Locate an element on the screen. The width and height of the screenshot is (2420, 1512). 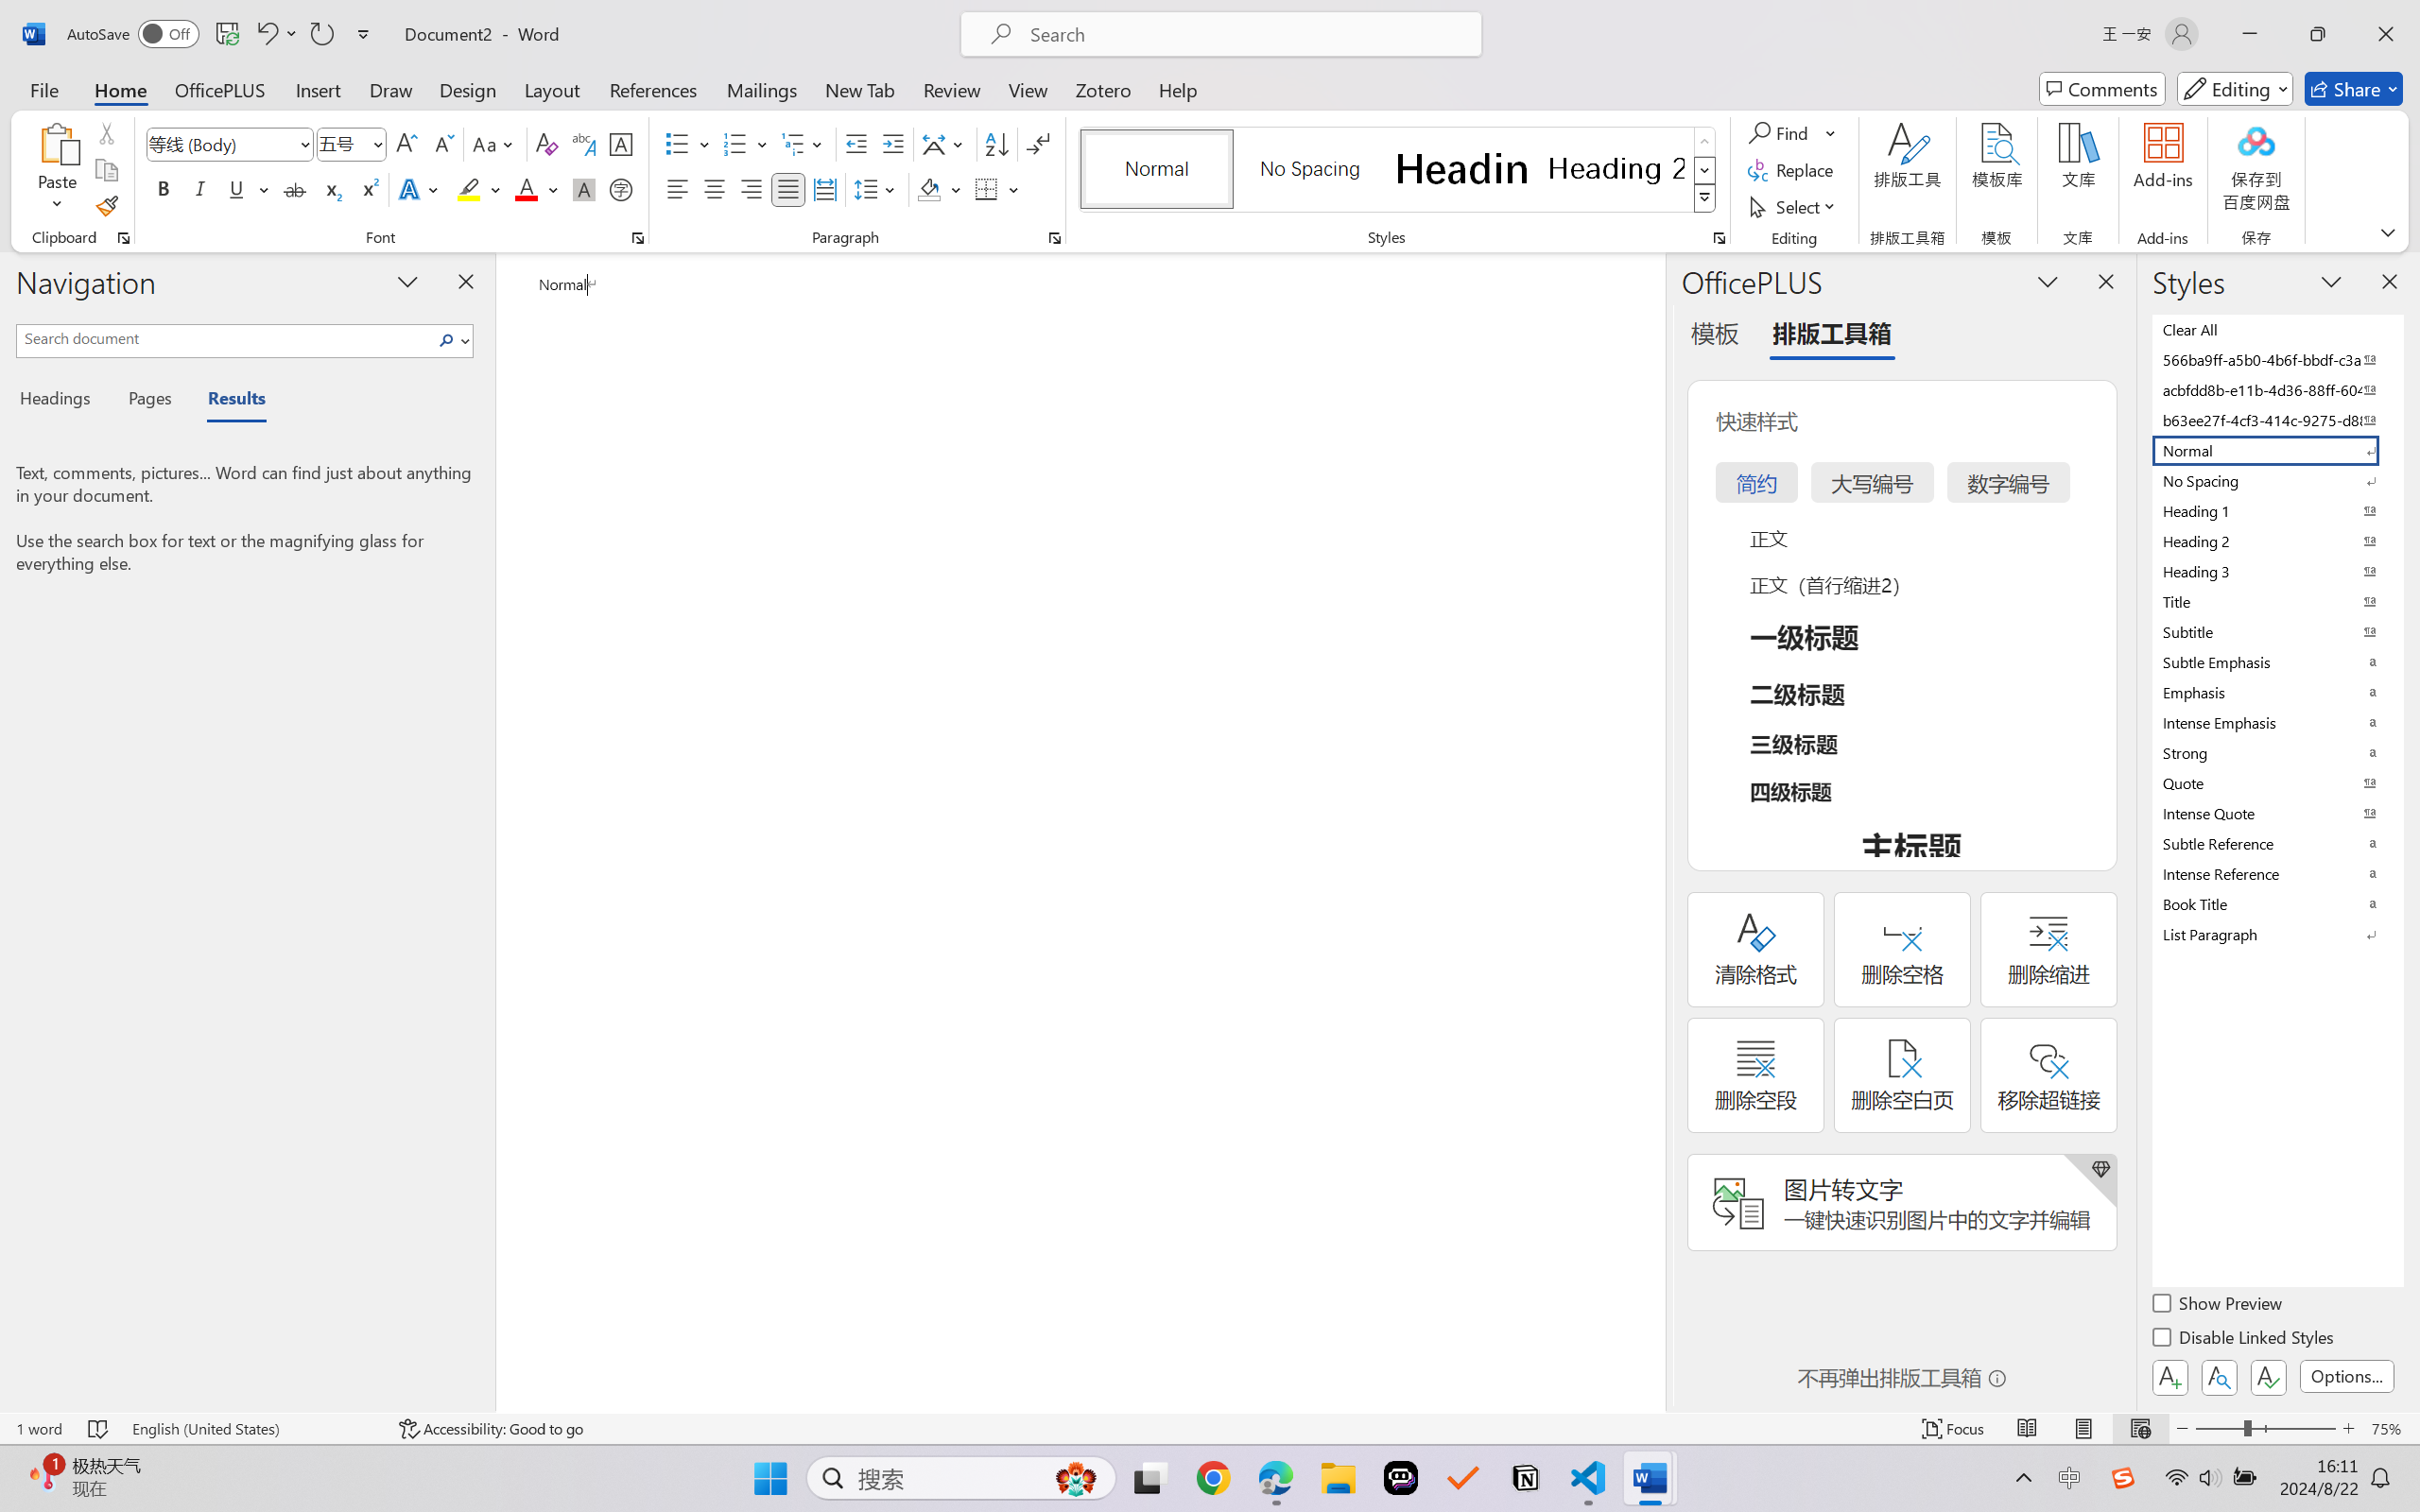
Headings is located at coordinates (62, 401).